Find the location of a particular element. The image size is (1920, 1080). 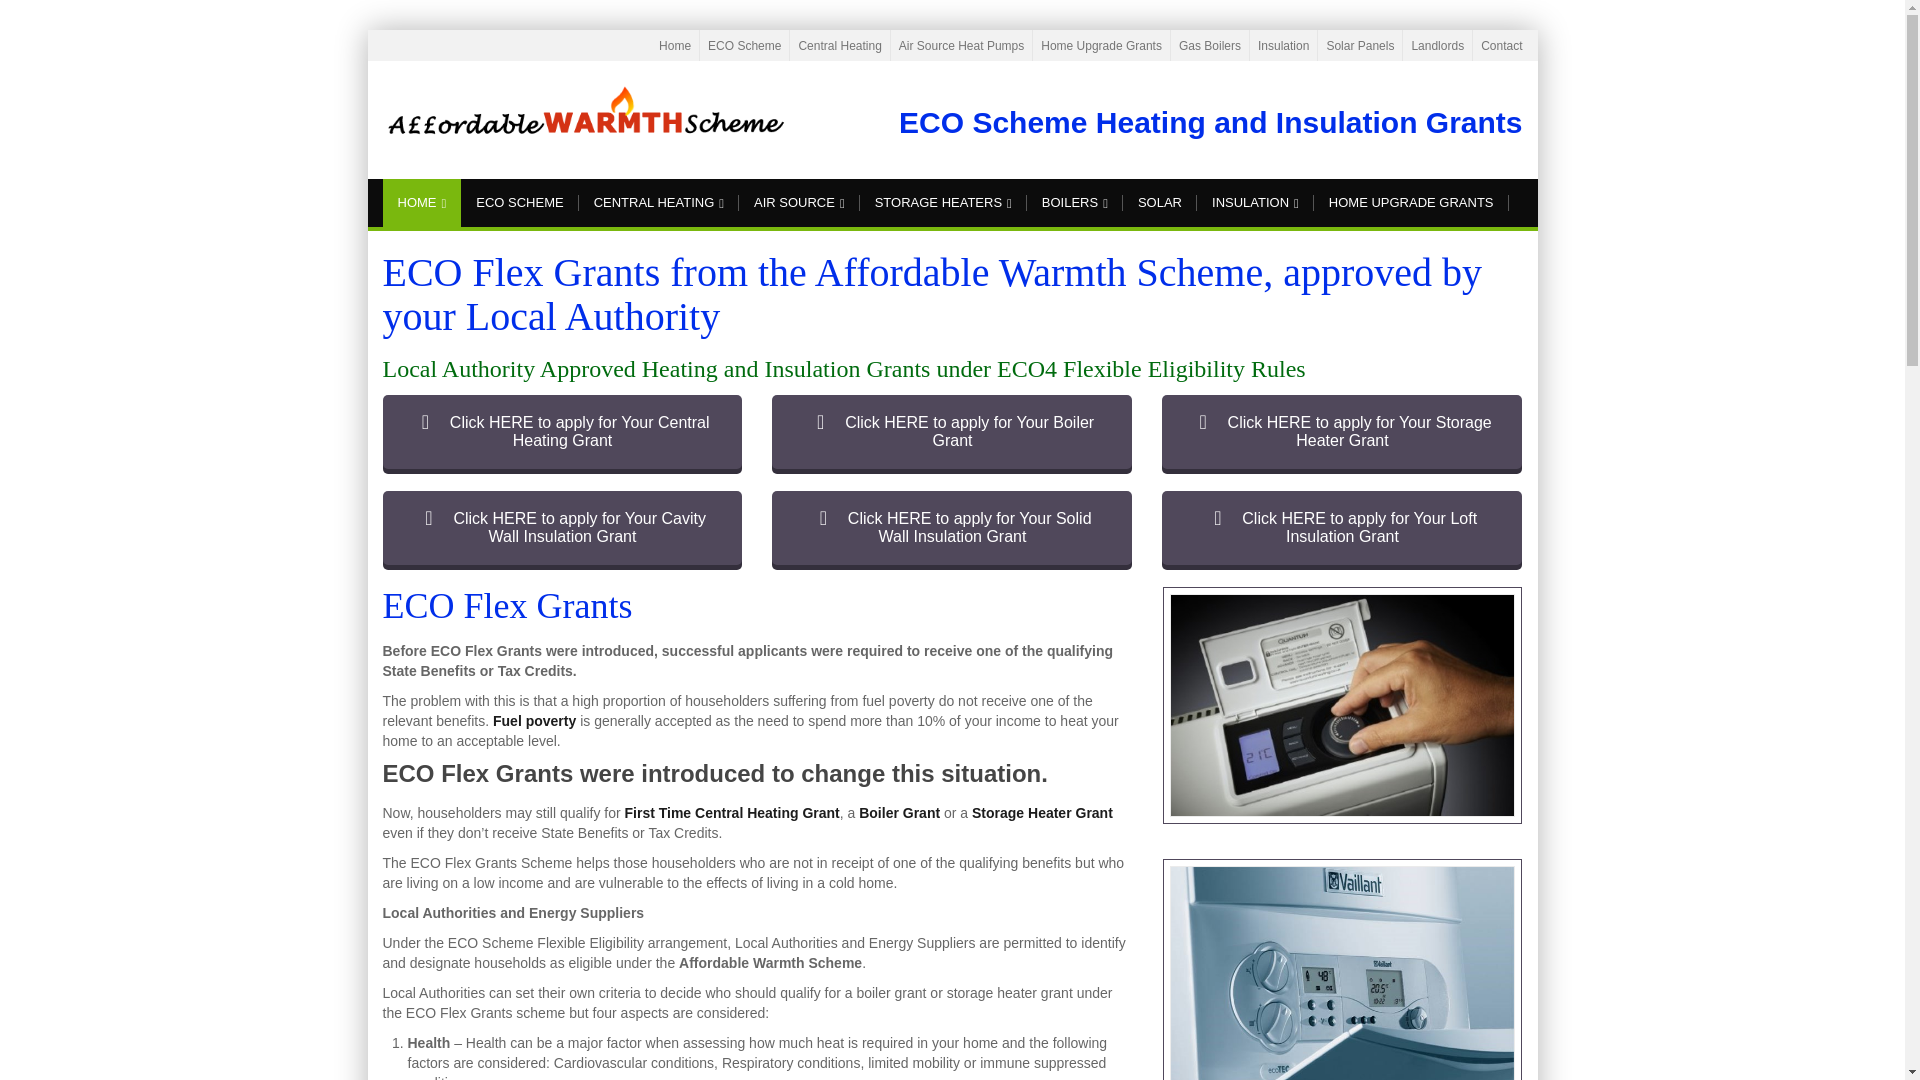

Gas Boilers is located at coordinates (1209, 45).